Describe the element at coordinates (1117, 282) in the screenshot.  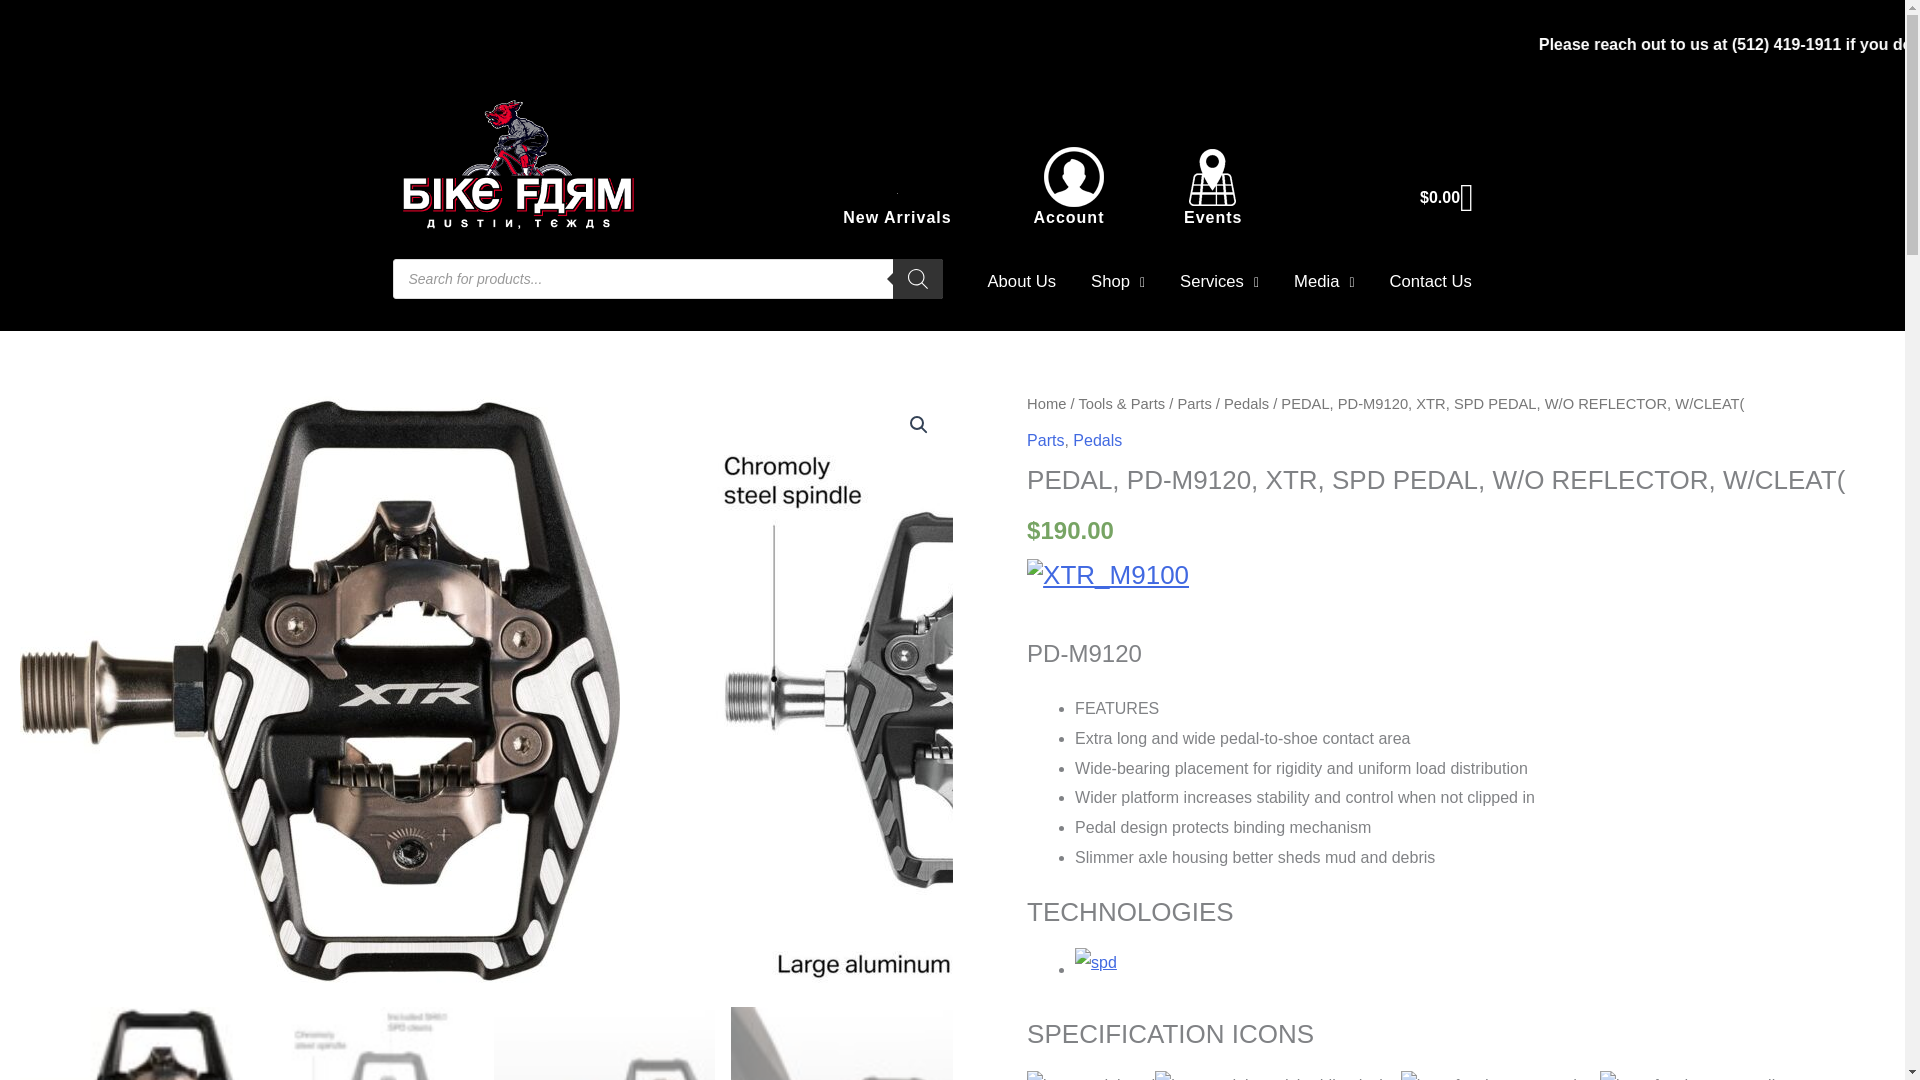
I see `Shop` at that location.